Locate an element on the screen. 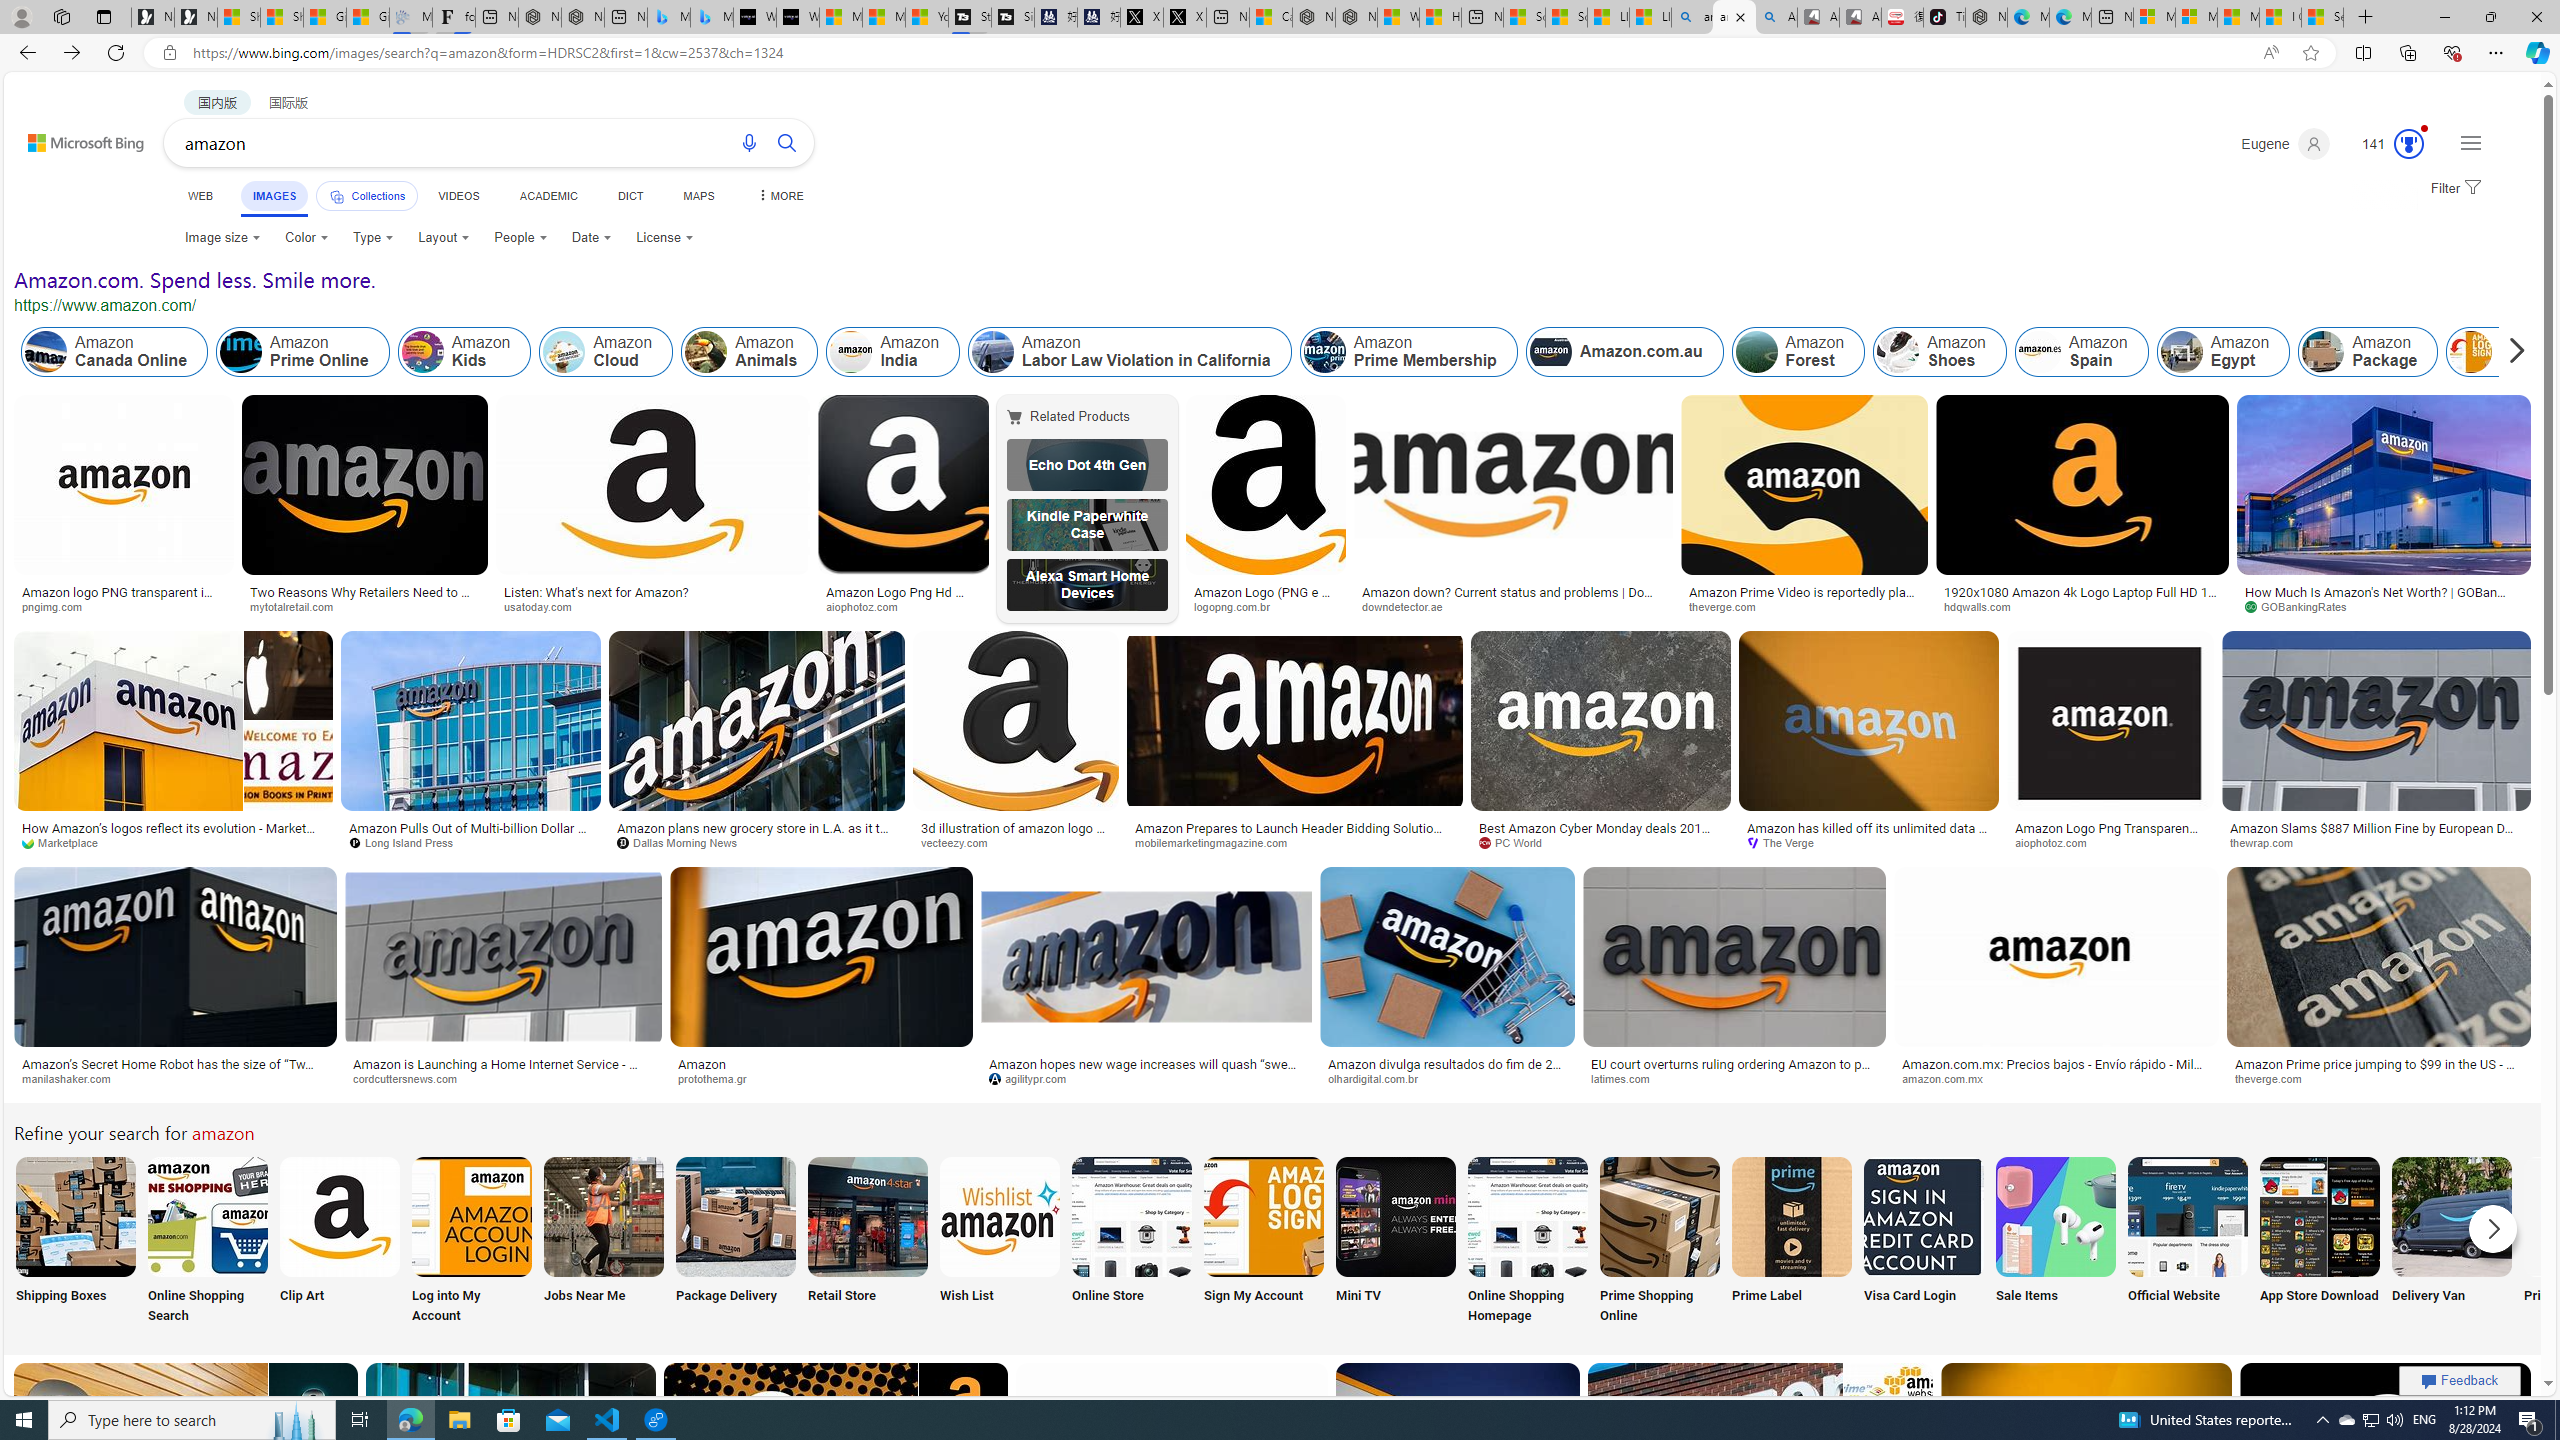  Amazon Log into My Account is located at coordinates (472, 1216).